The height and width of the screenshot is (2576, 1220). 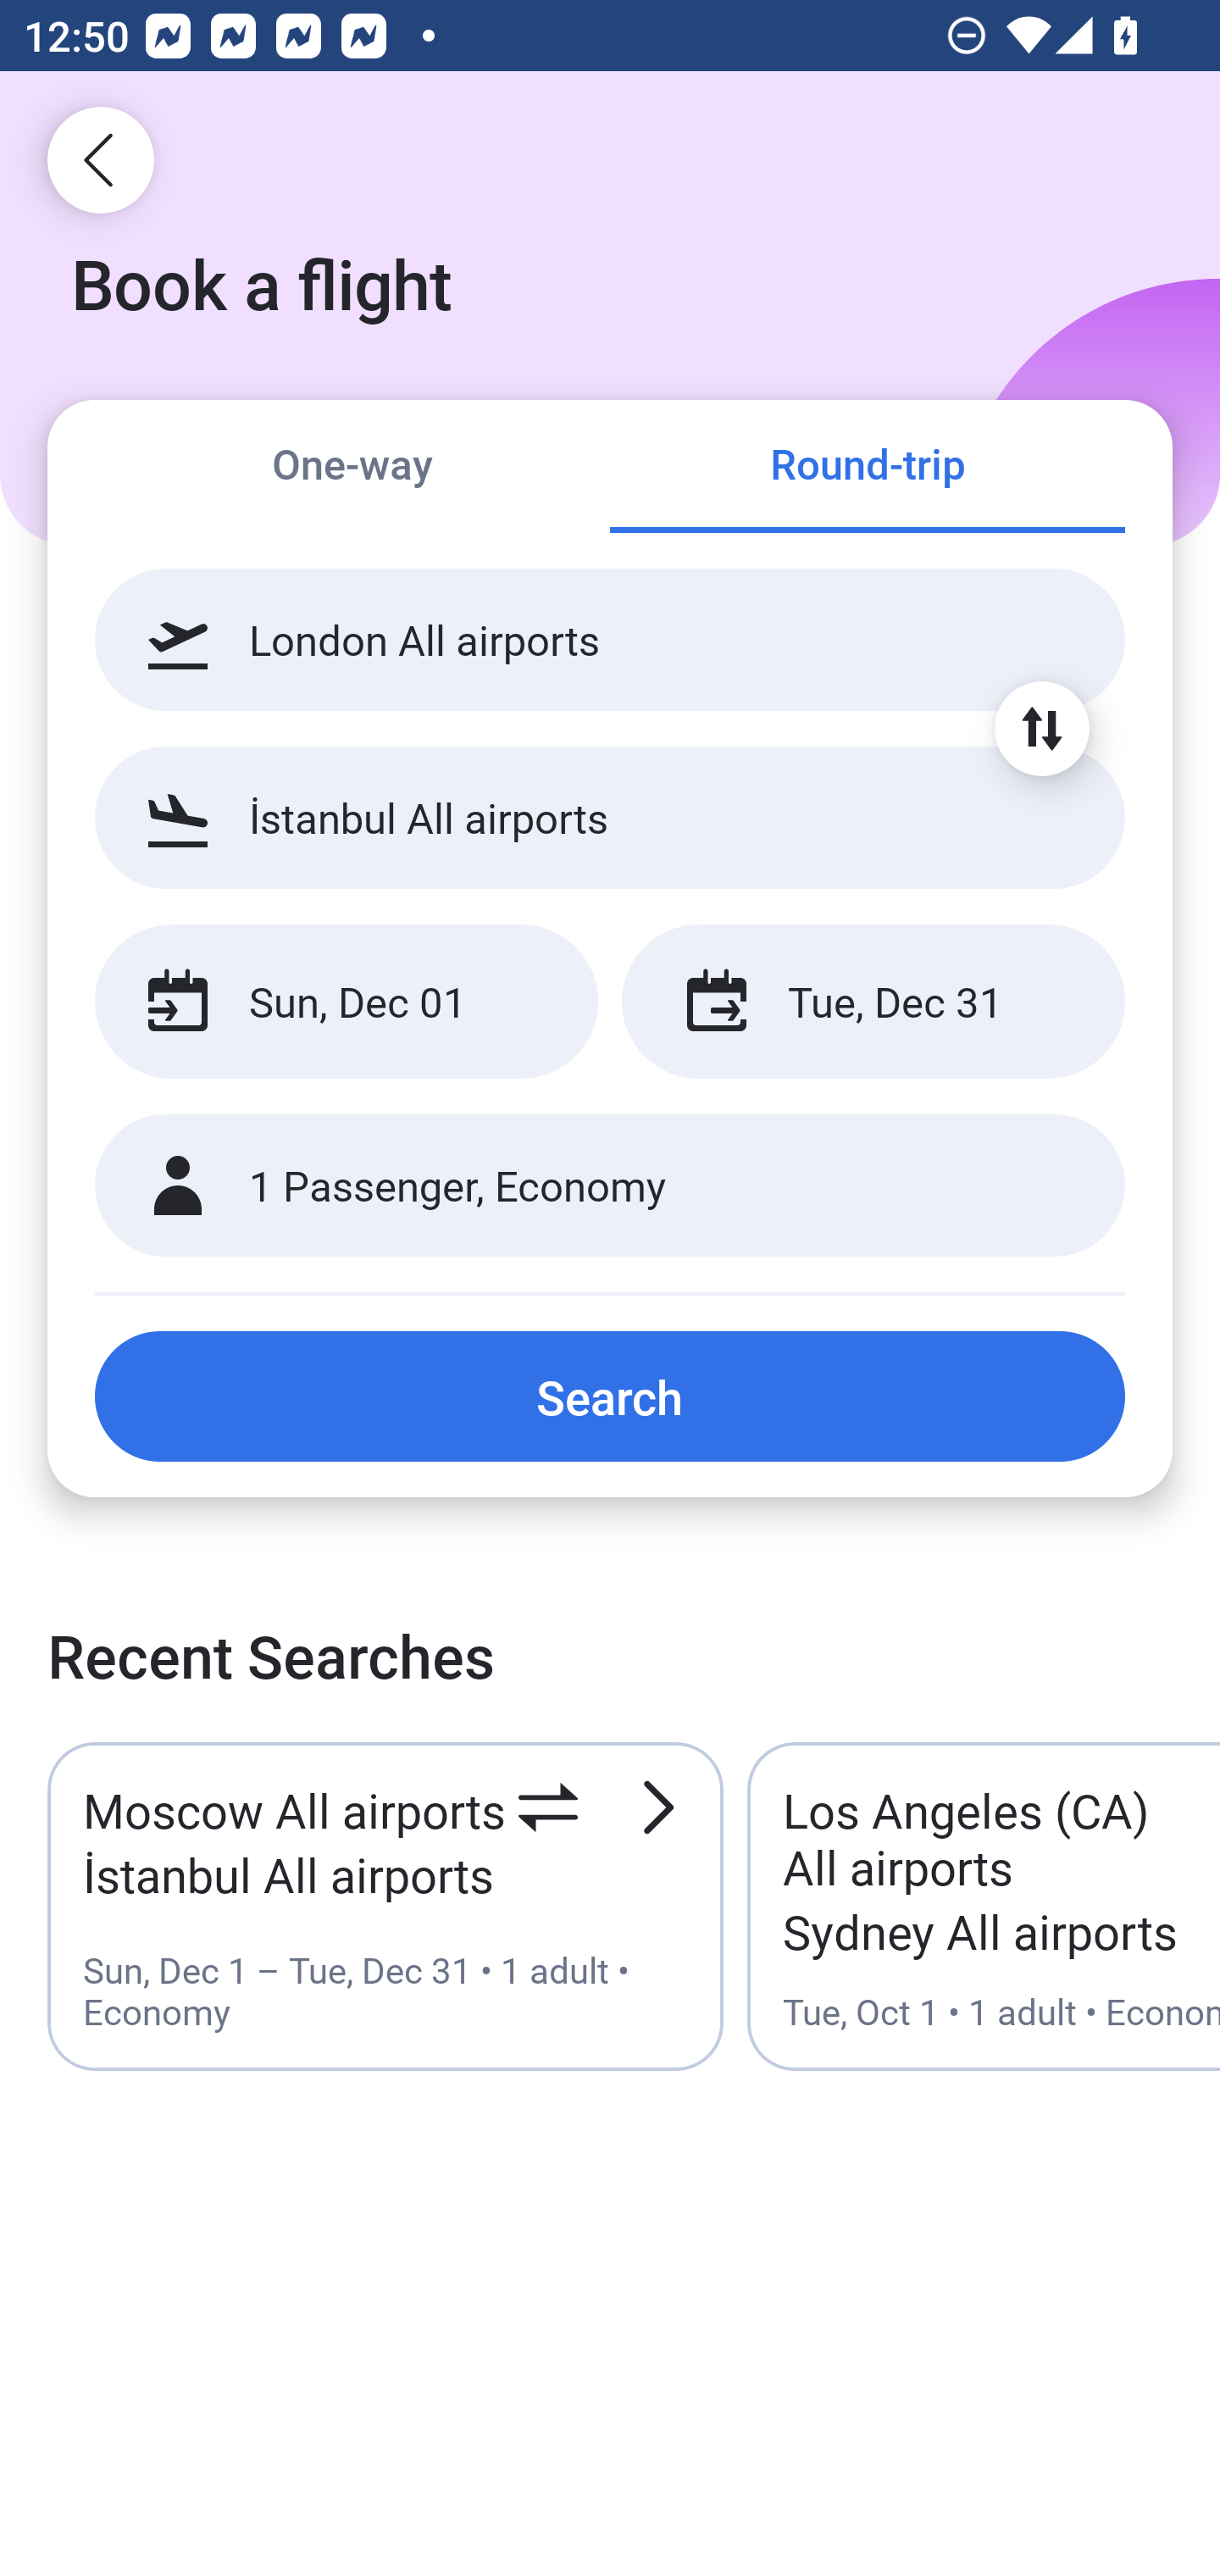 I want to click on Tue, Dec 31, so click(x=873, y=1002).